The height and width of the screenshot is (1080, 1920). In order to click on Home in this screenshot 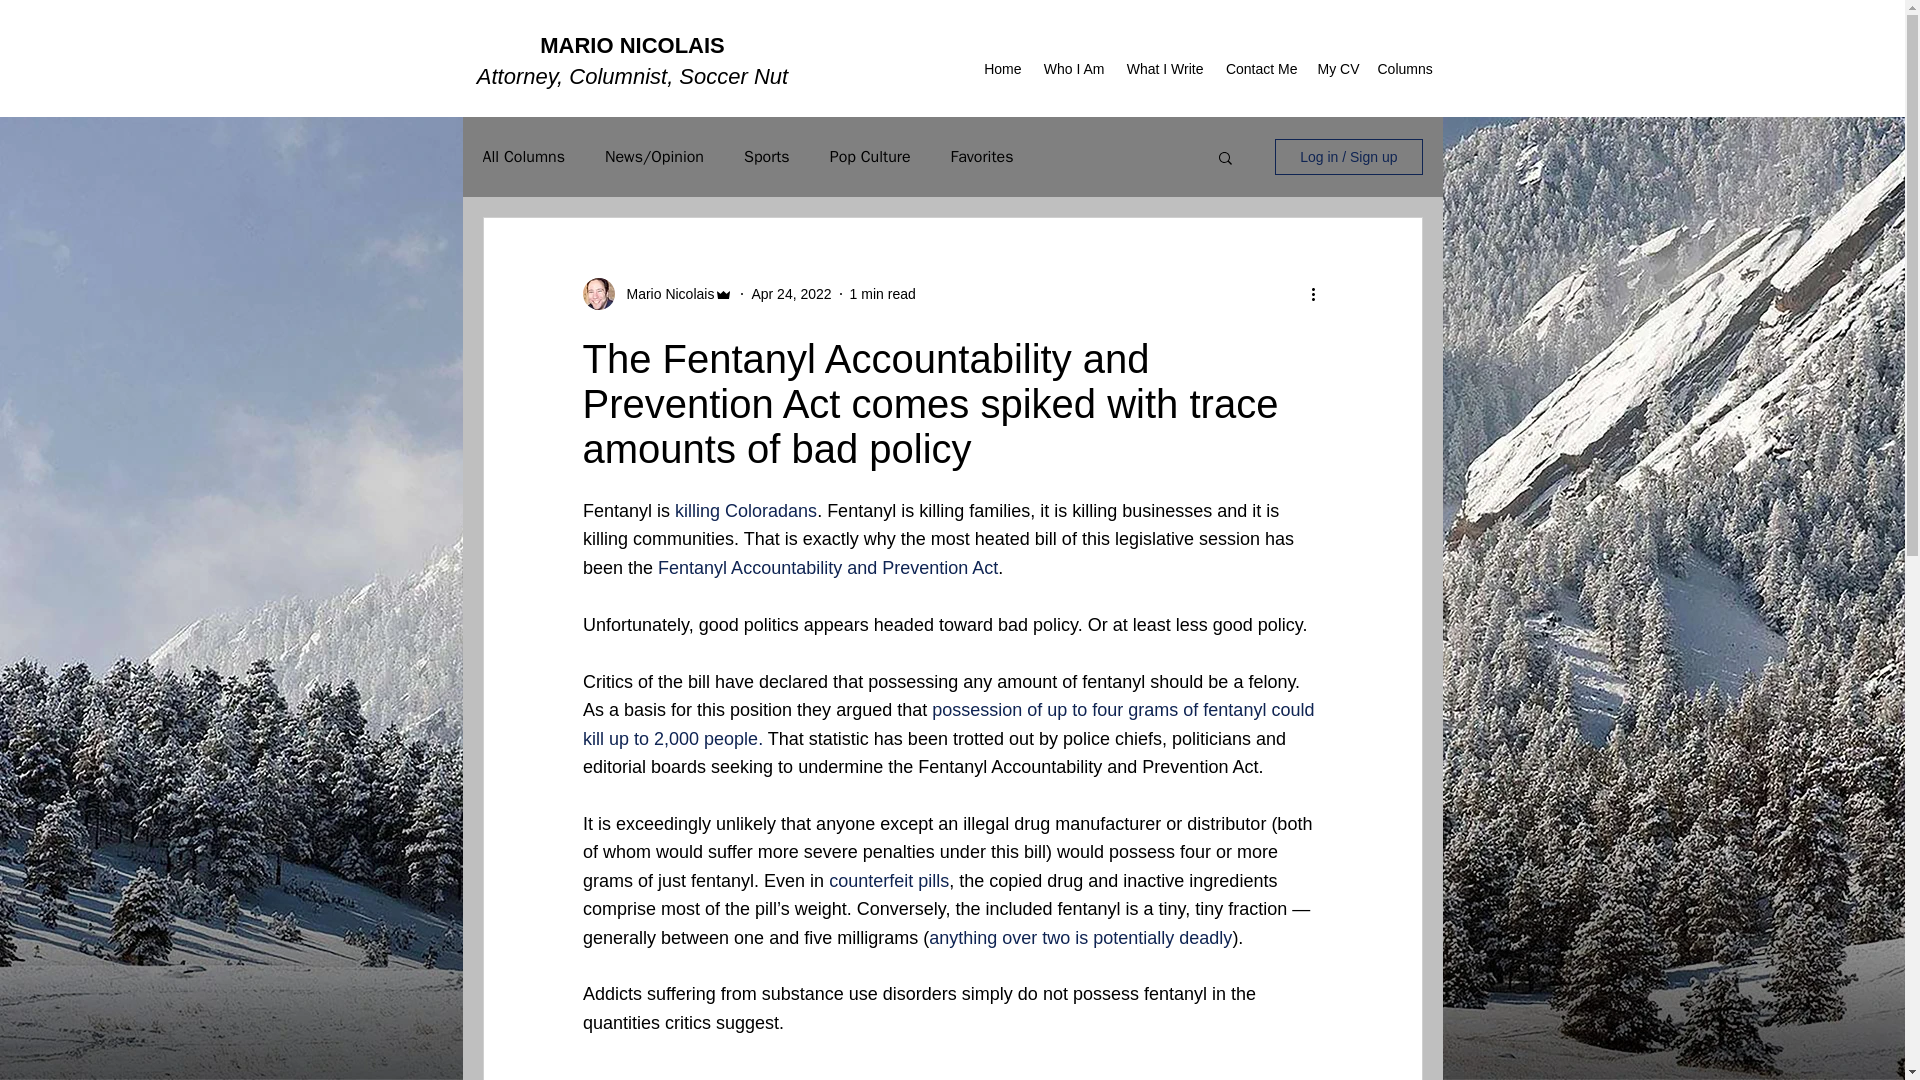, I will do `click(1002, 69)`.